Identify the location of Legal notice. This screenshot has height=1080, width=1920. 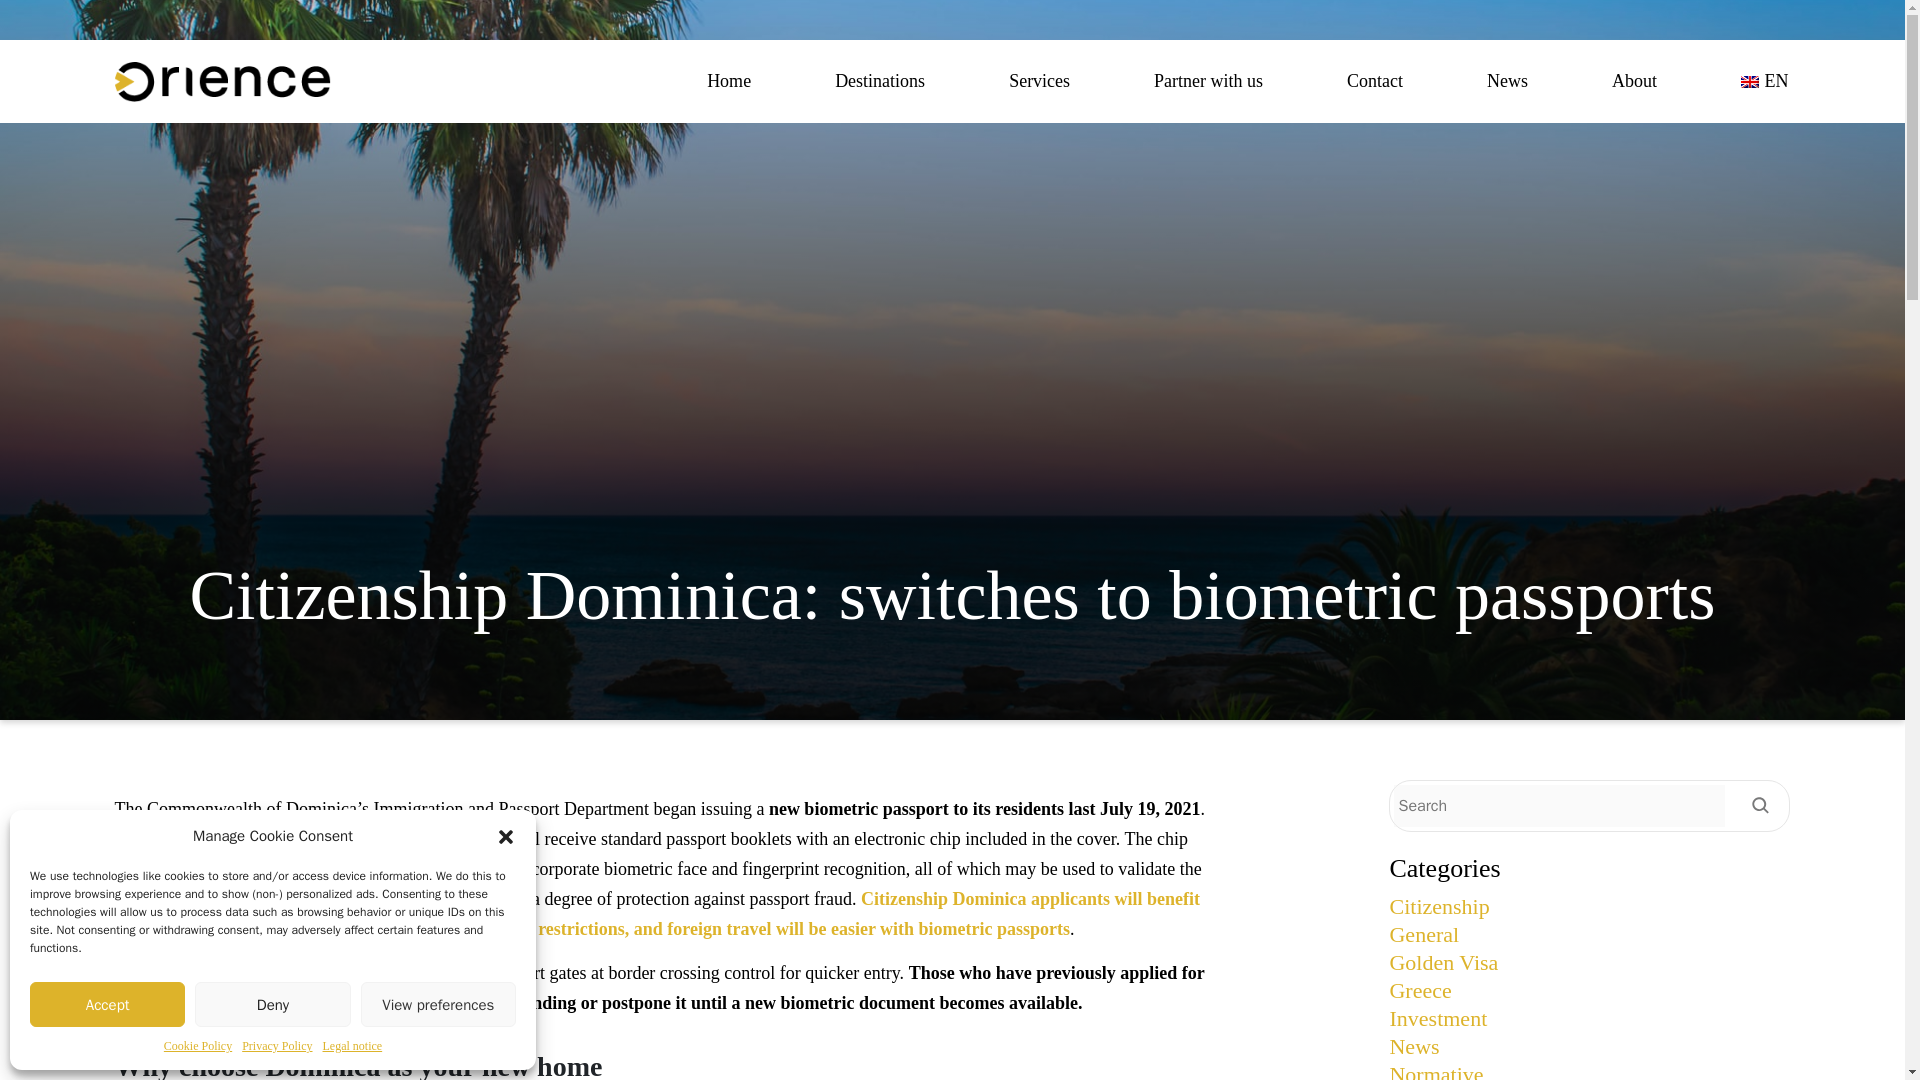
(352, 1046).